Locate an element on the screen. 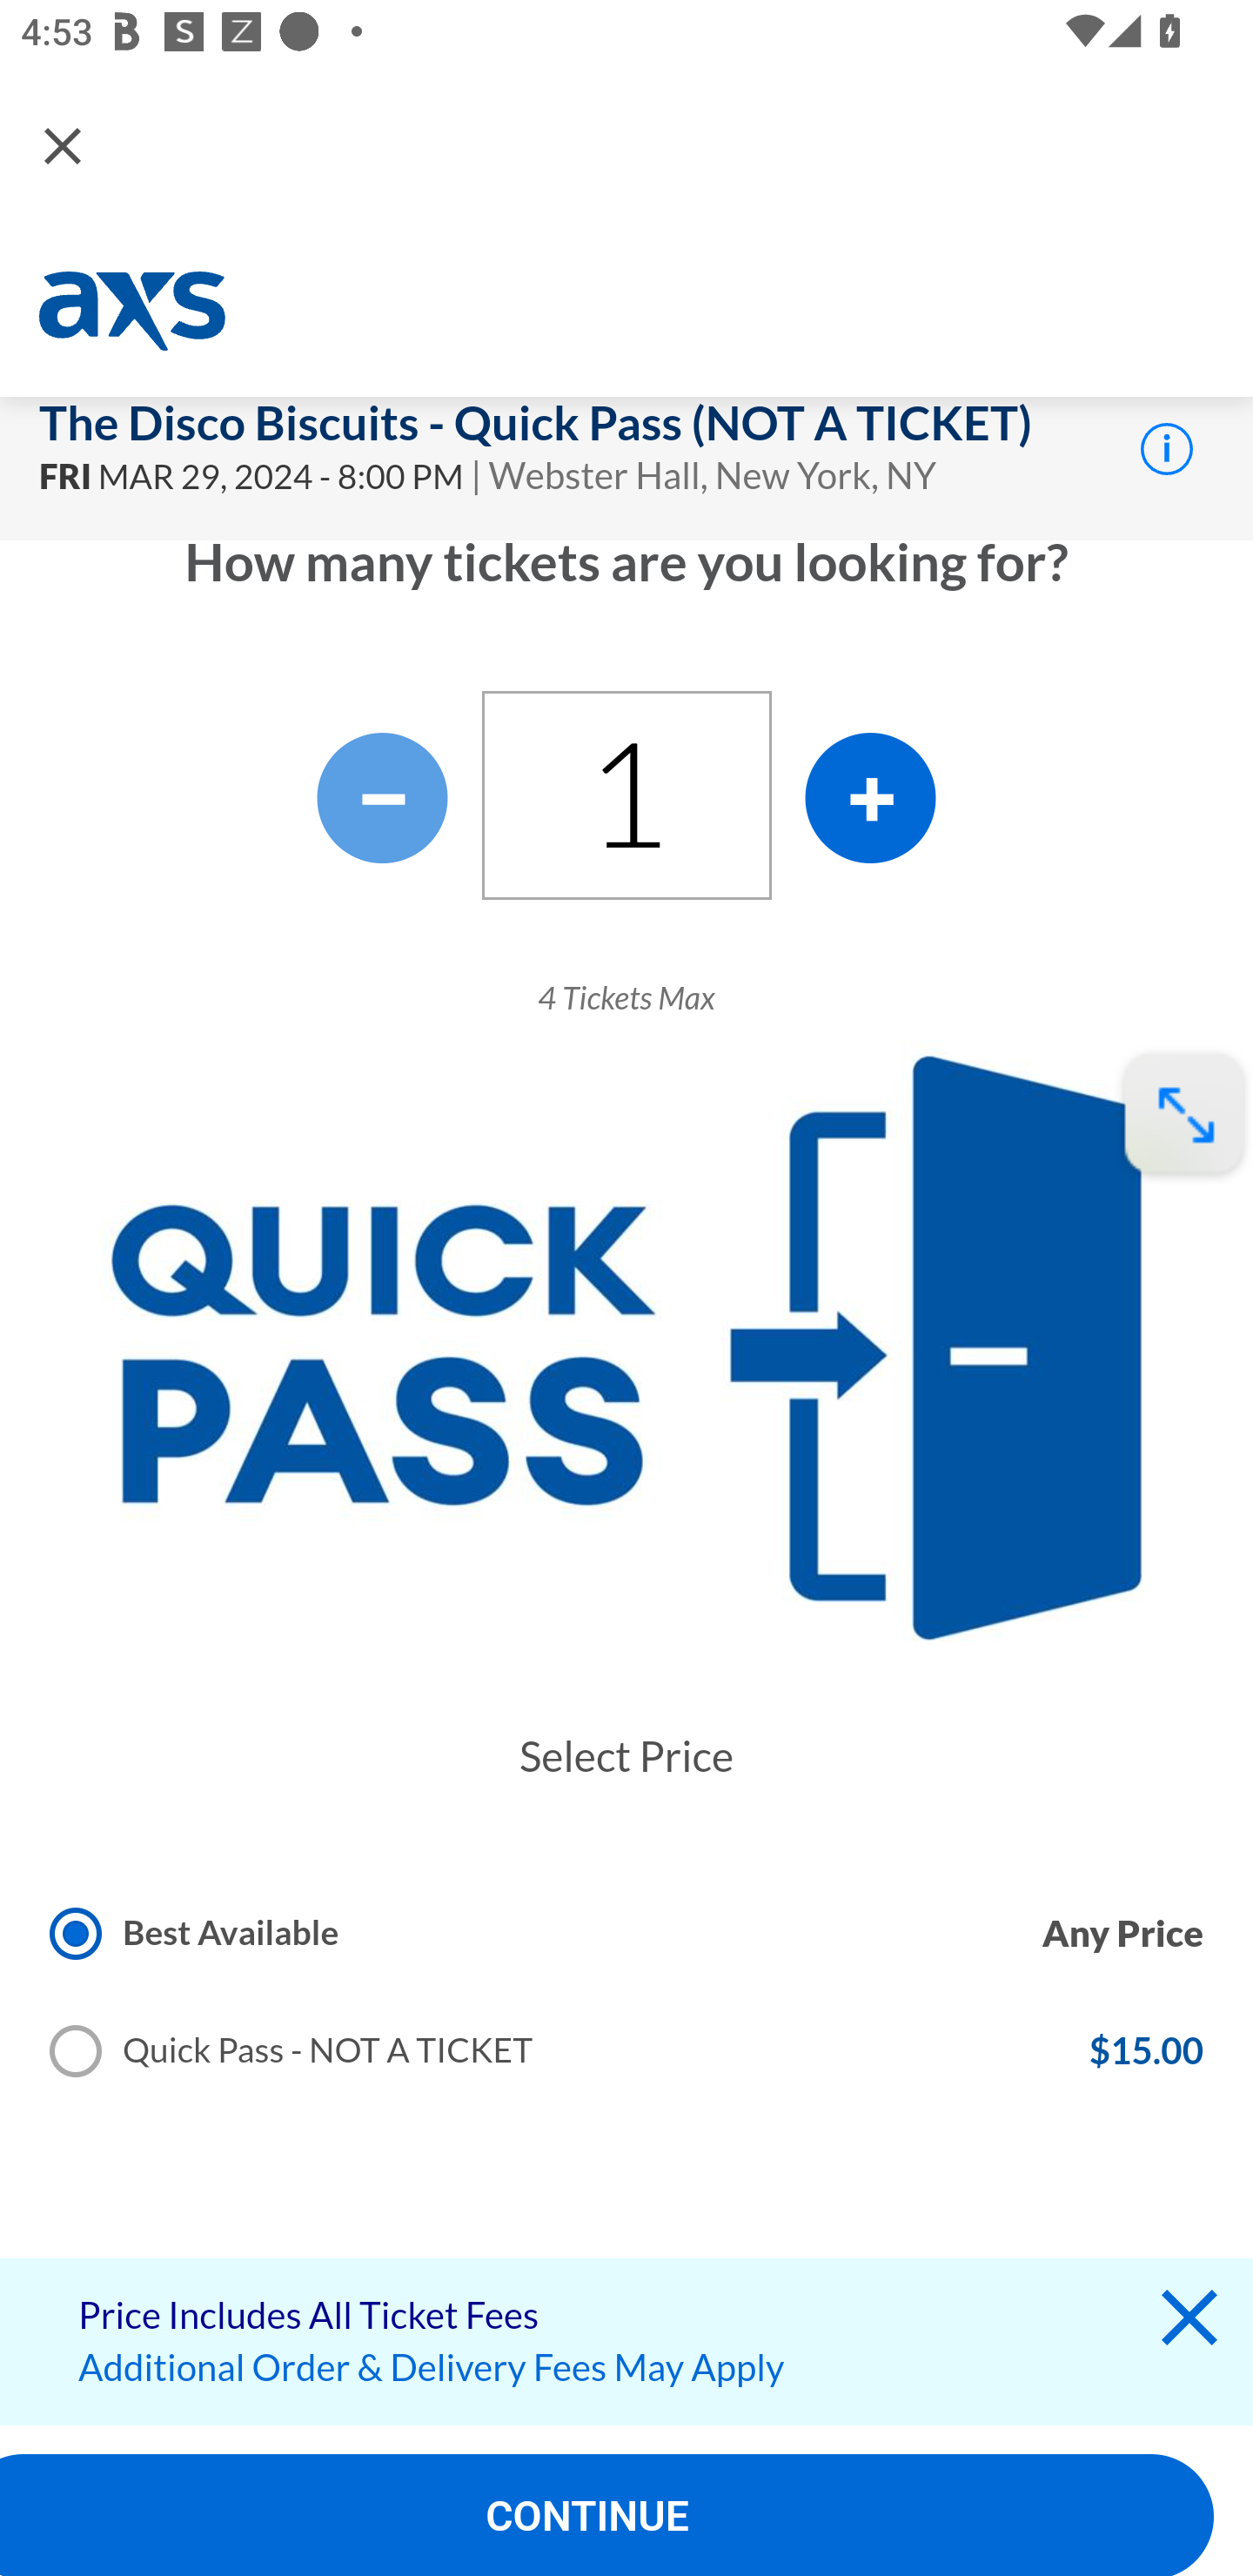 The width and height of the screenshot is (1253, 2576). Best Available is located at coordinates (204, 1938).